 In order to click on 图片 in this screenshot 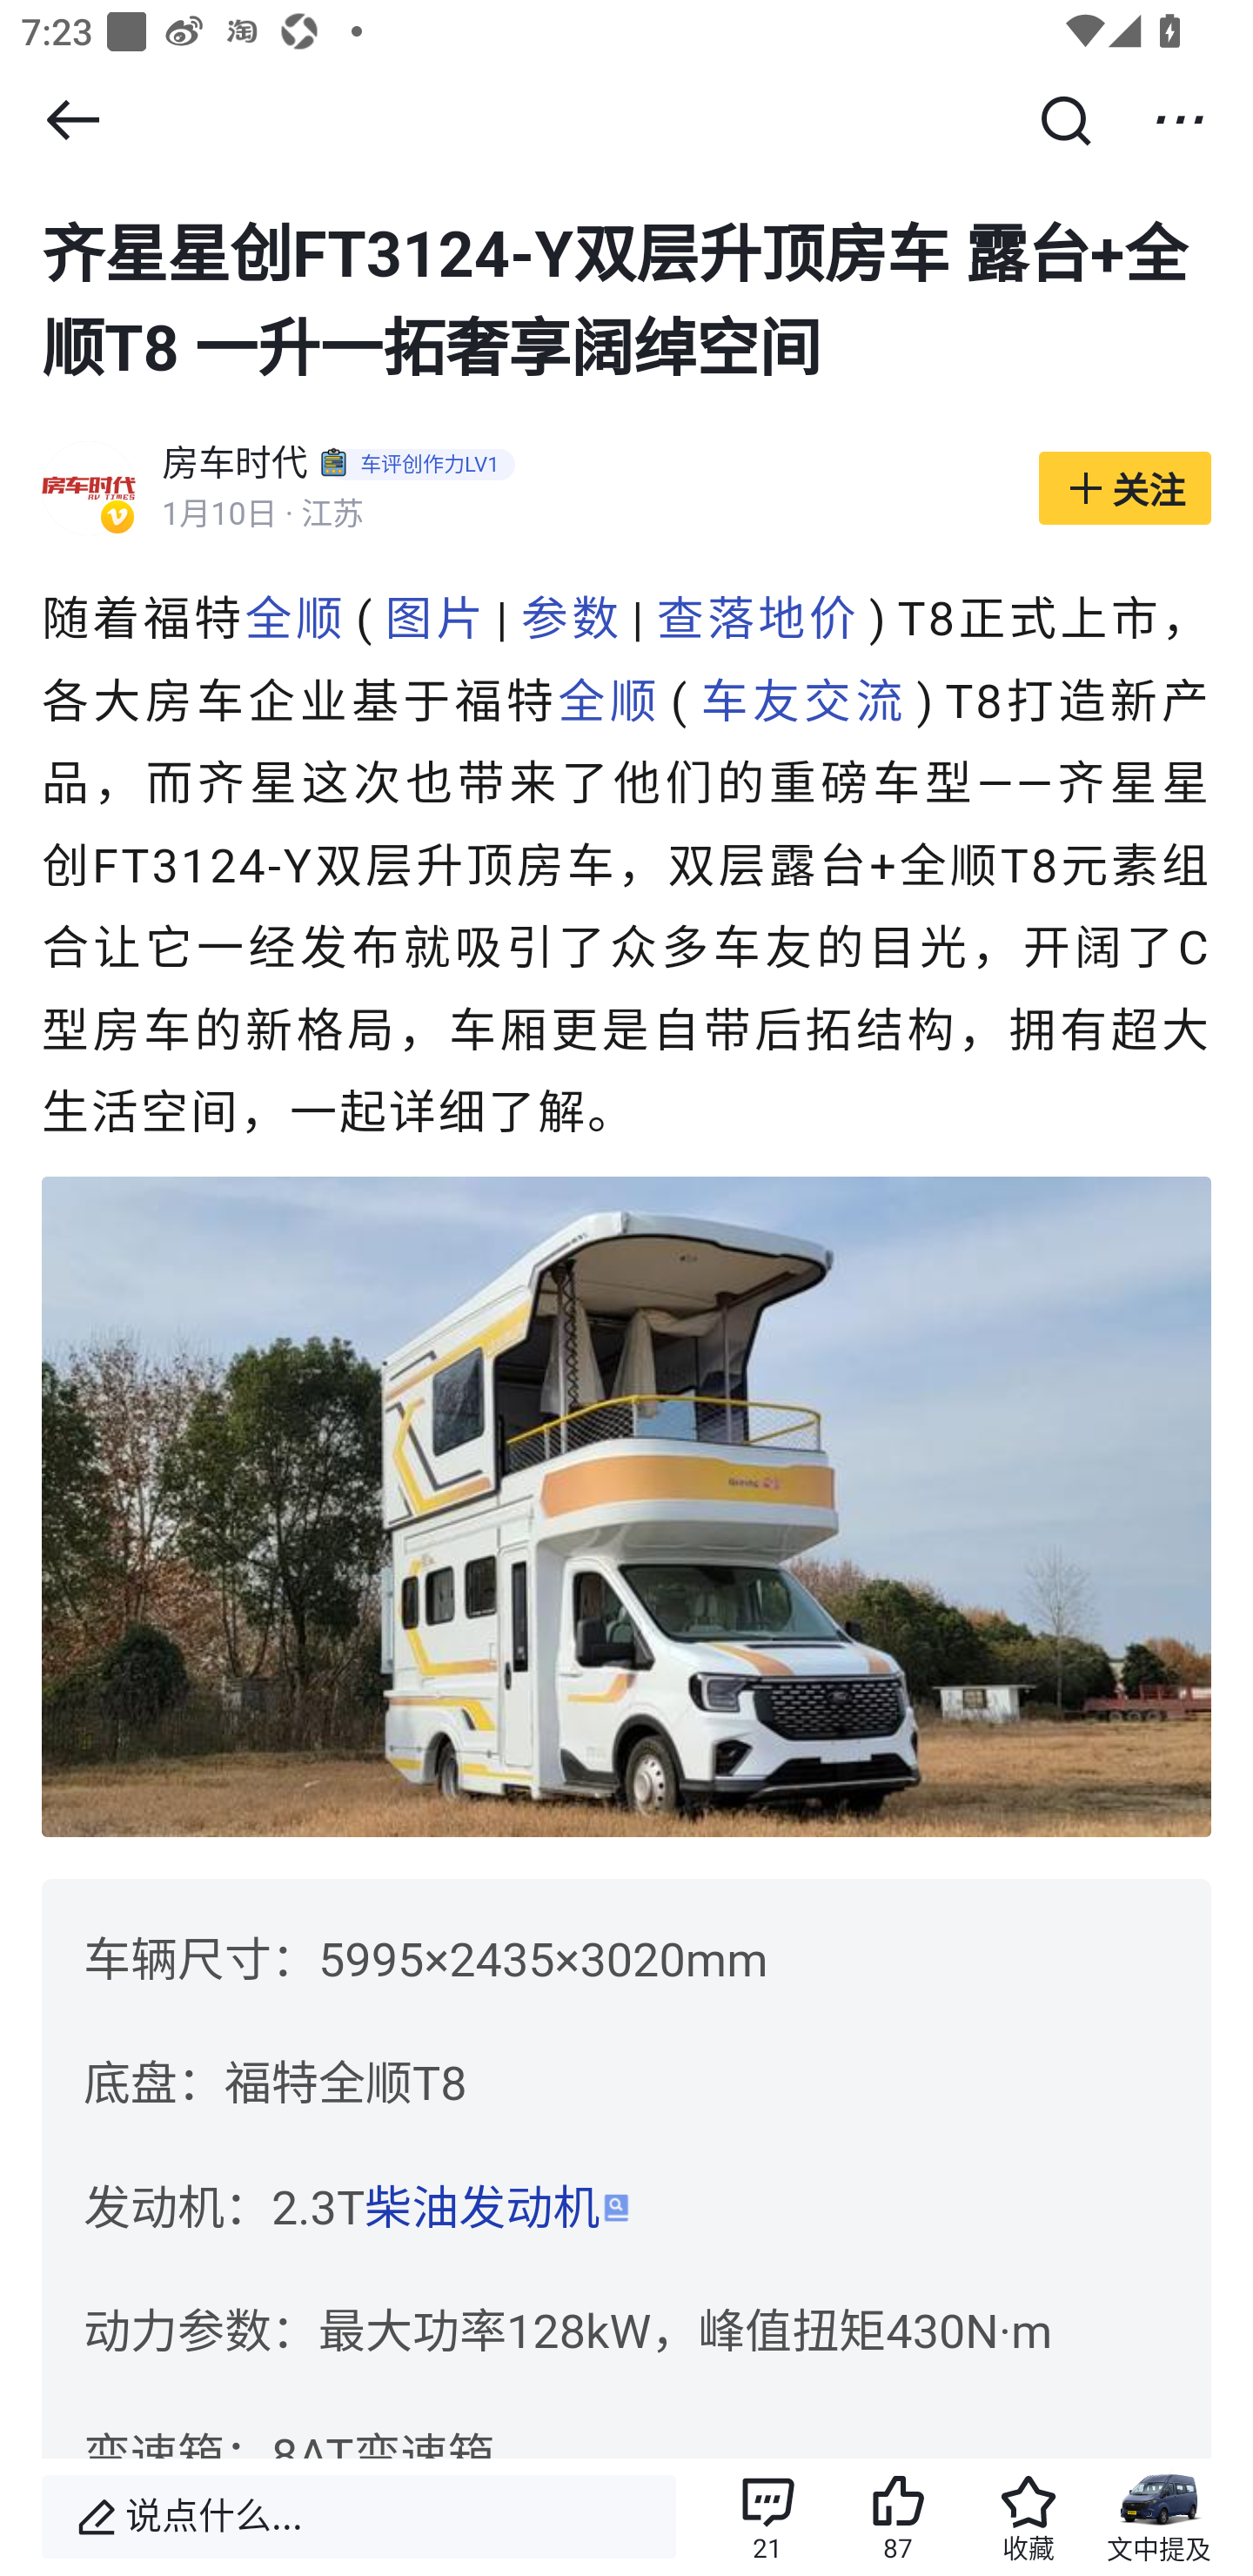, I will do `click(435, 620)`.